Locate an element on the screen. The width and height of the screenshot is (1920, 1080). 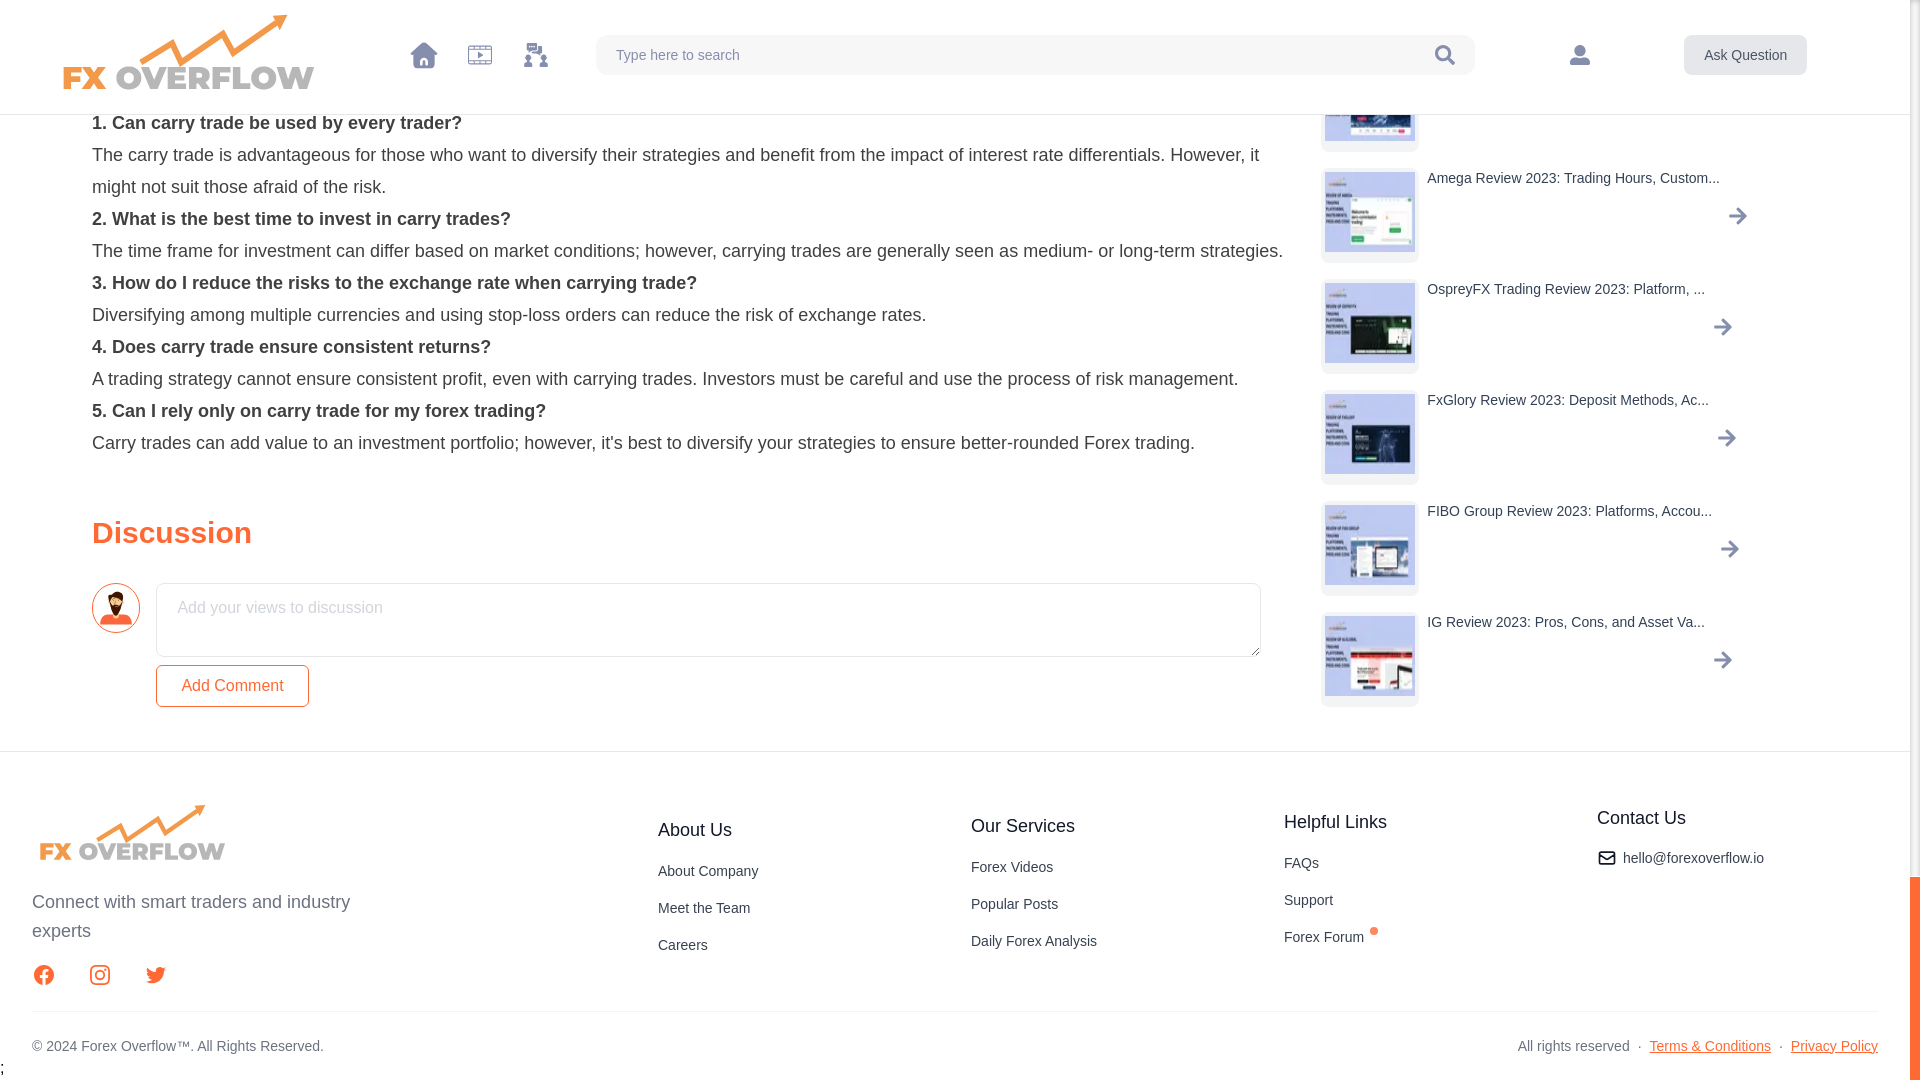
Popular Posts is located at coordinates (1014, 904).